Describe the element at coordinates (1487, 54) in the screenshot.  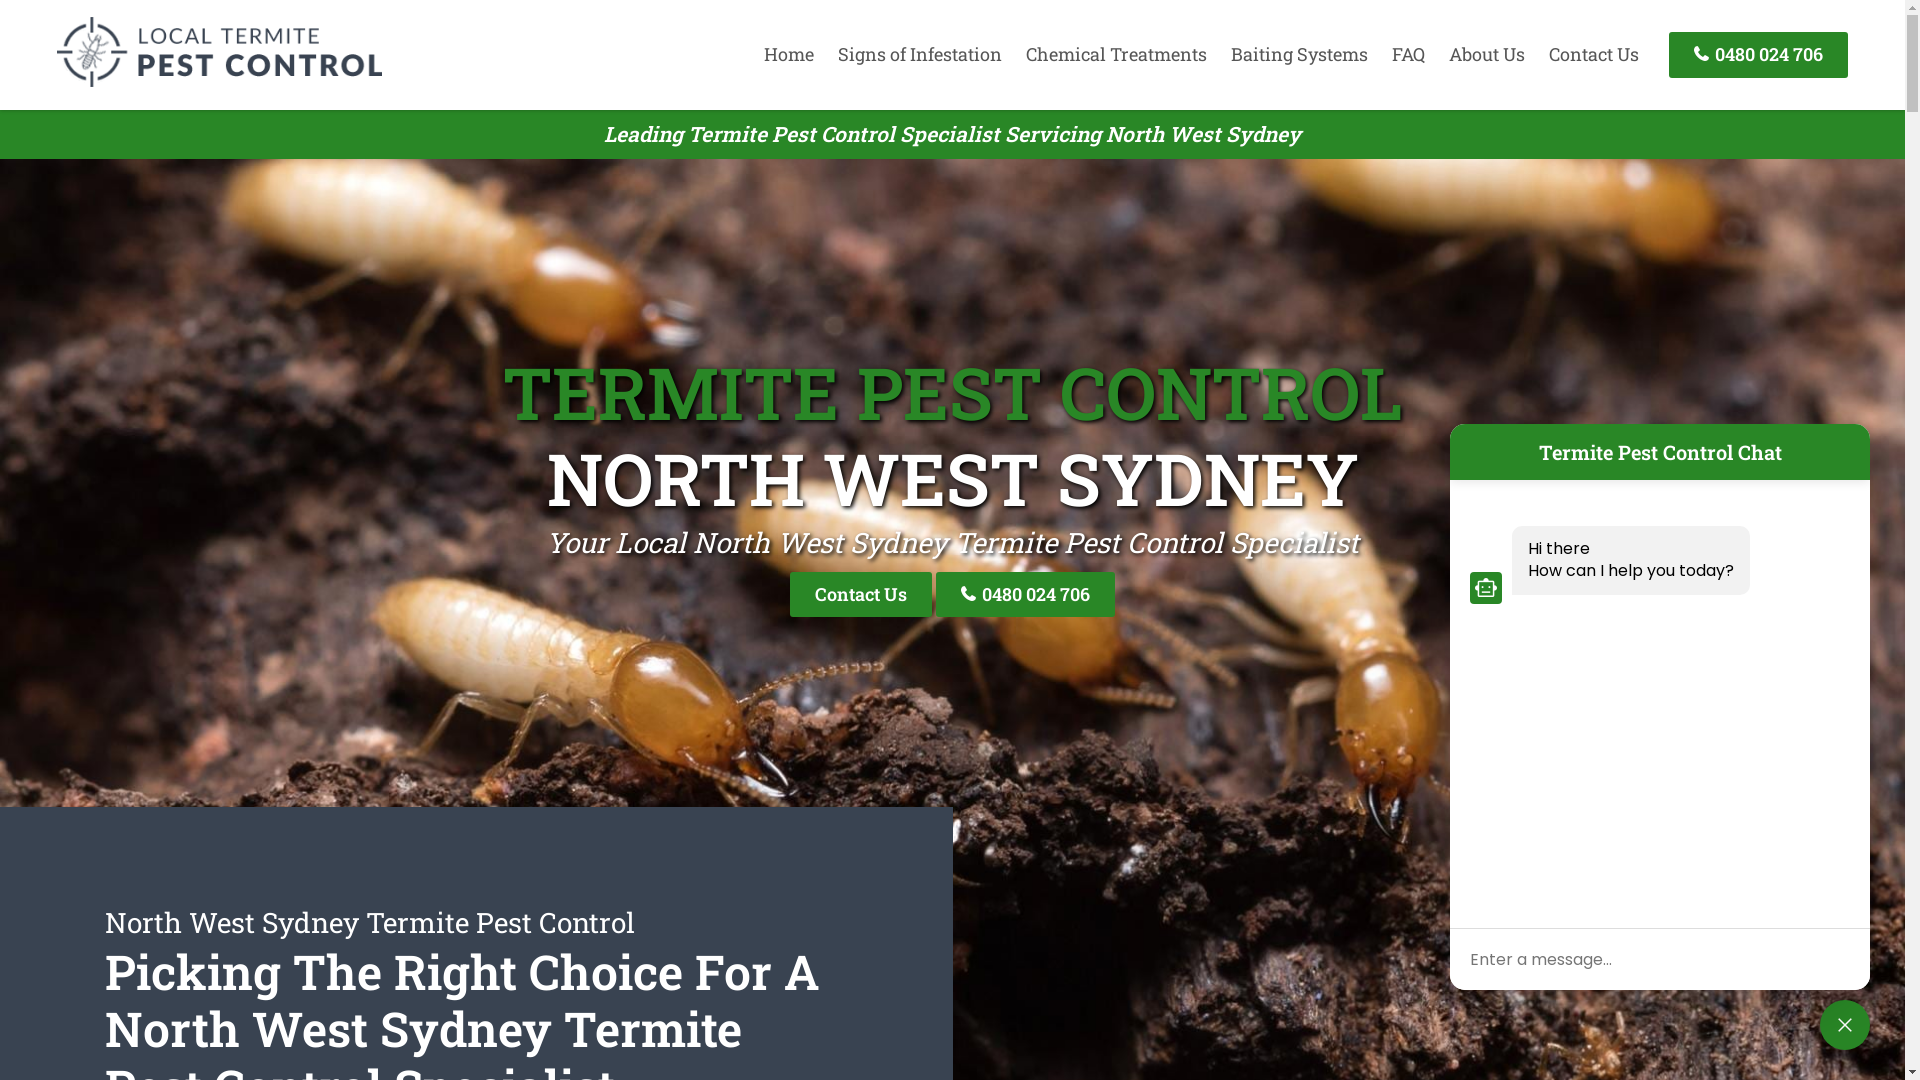
I see `About Us` at that location.